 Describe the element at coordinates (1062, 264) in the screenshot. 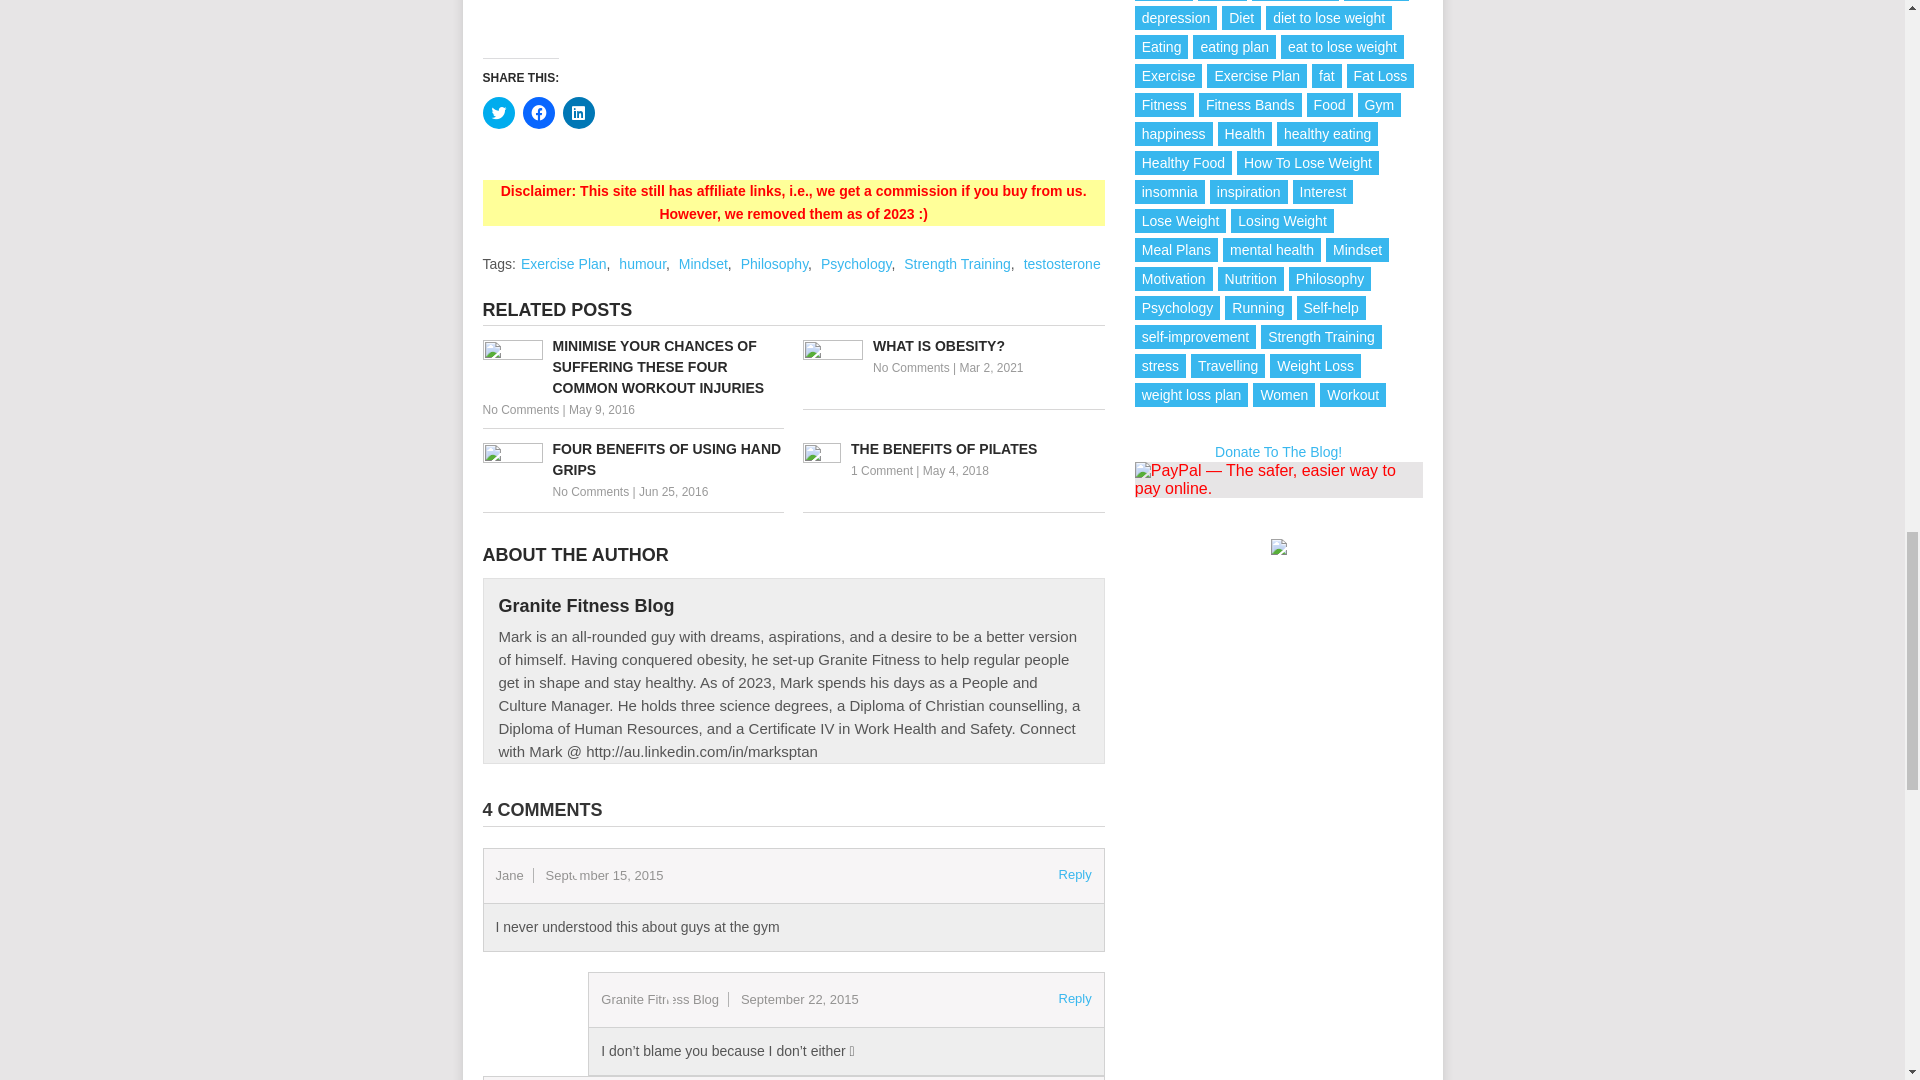

I see `testosterone` at that location.